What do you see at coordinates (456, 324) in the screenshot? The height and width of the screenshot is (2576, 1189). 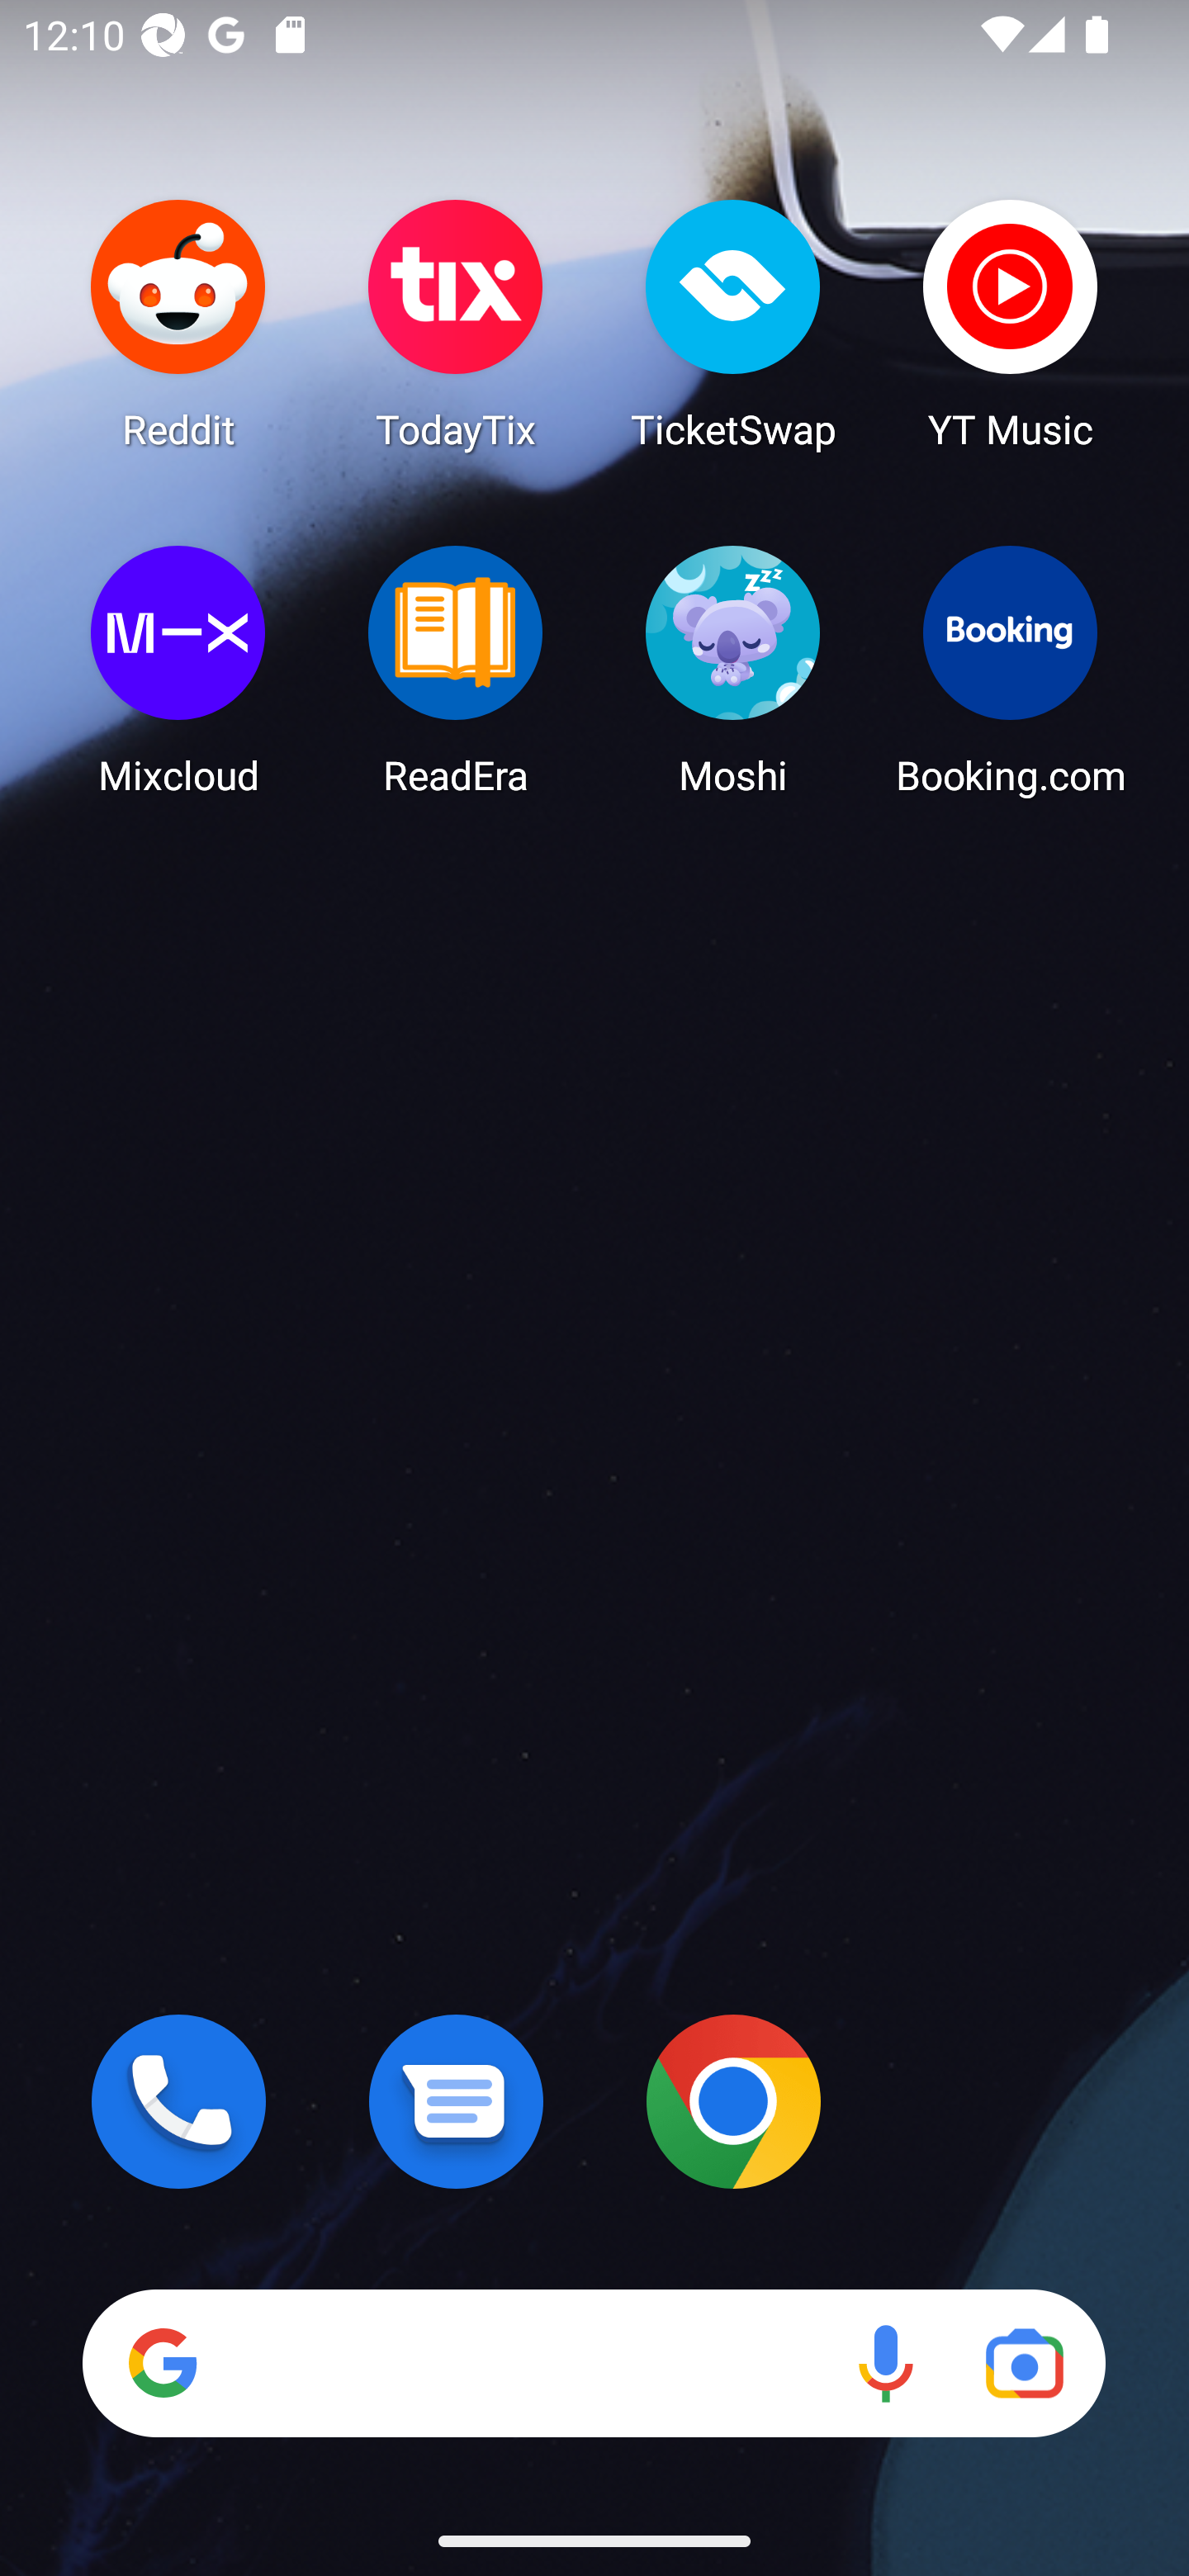 I see `TodayTix` at bounding box center [456, 324].